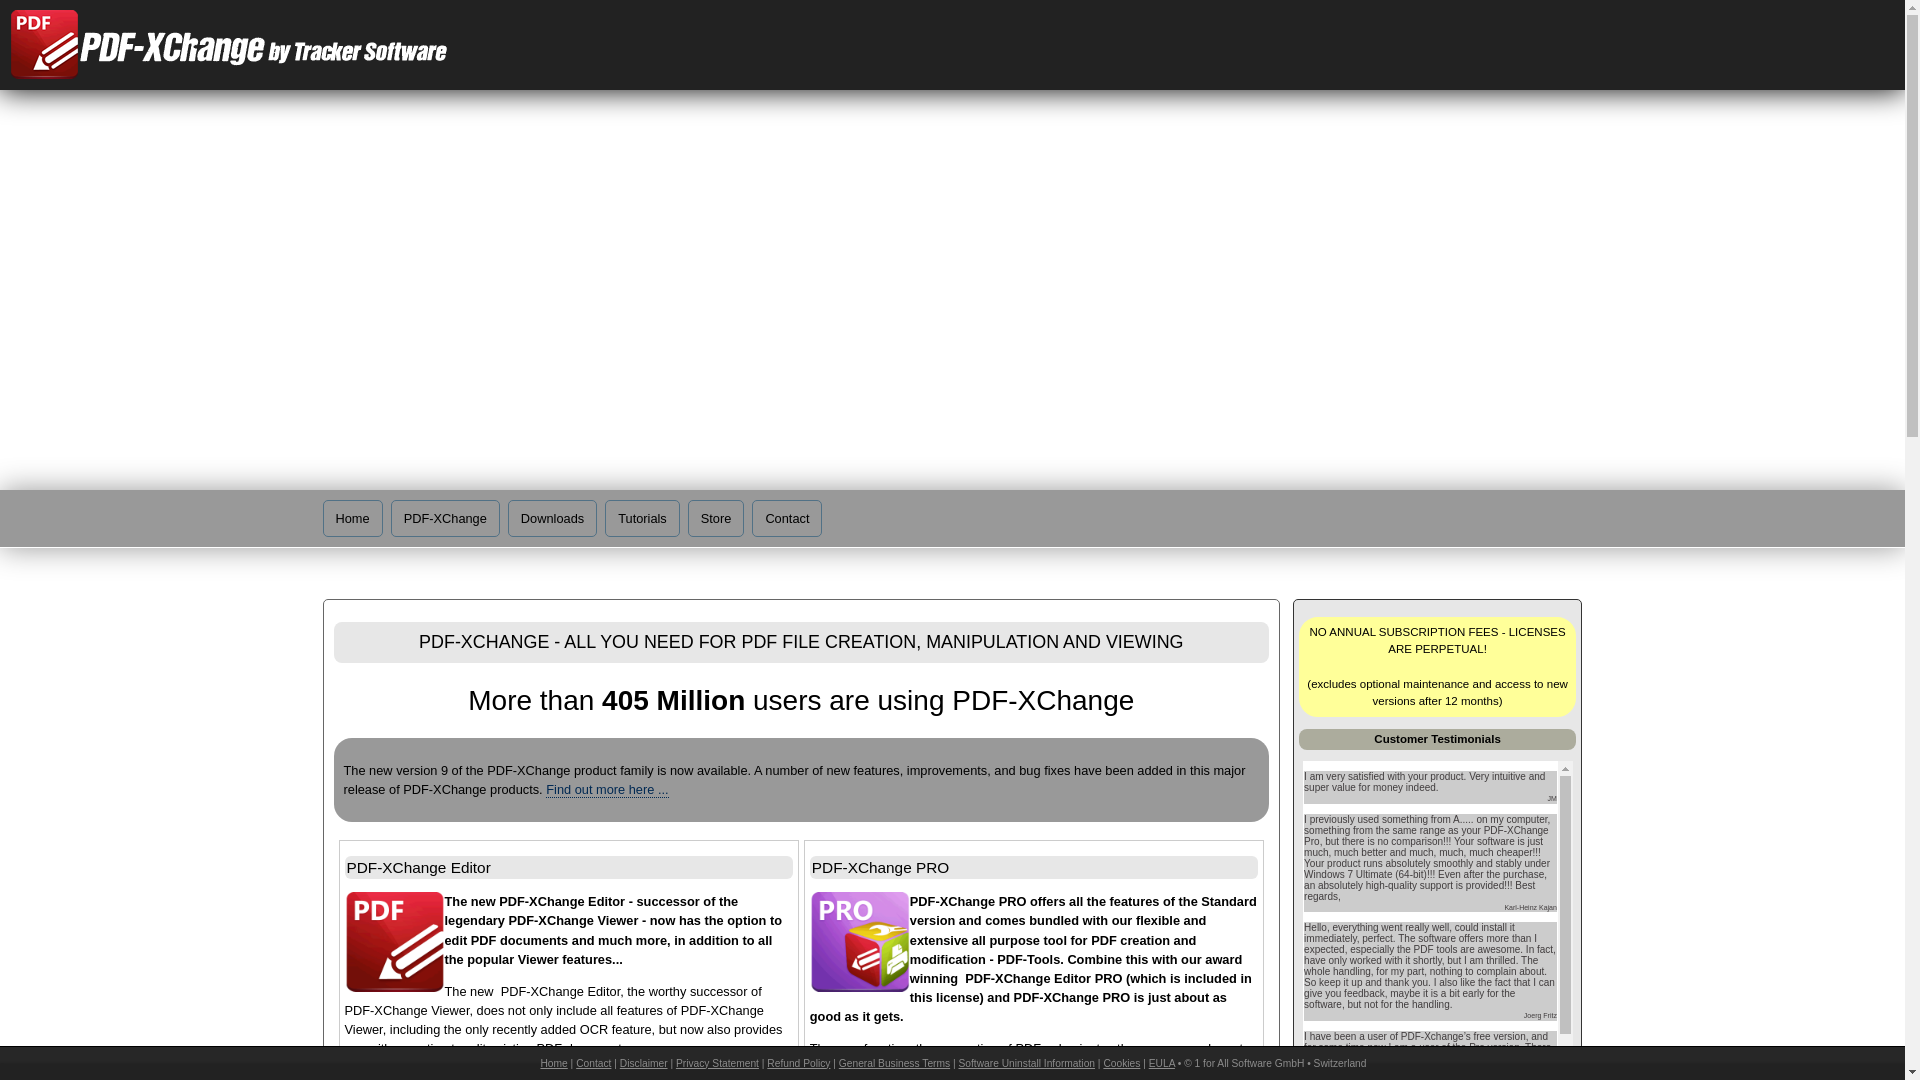 The height and width of the screenshot is (1080, 1920). I want to click on EULA, so click(1162, 1064).